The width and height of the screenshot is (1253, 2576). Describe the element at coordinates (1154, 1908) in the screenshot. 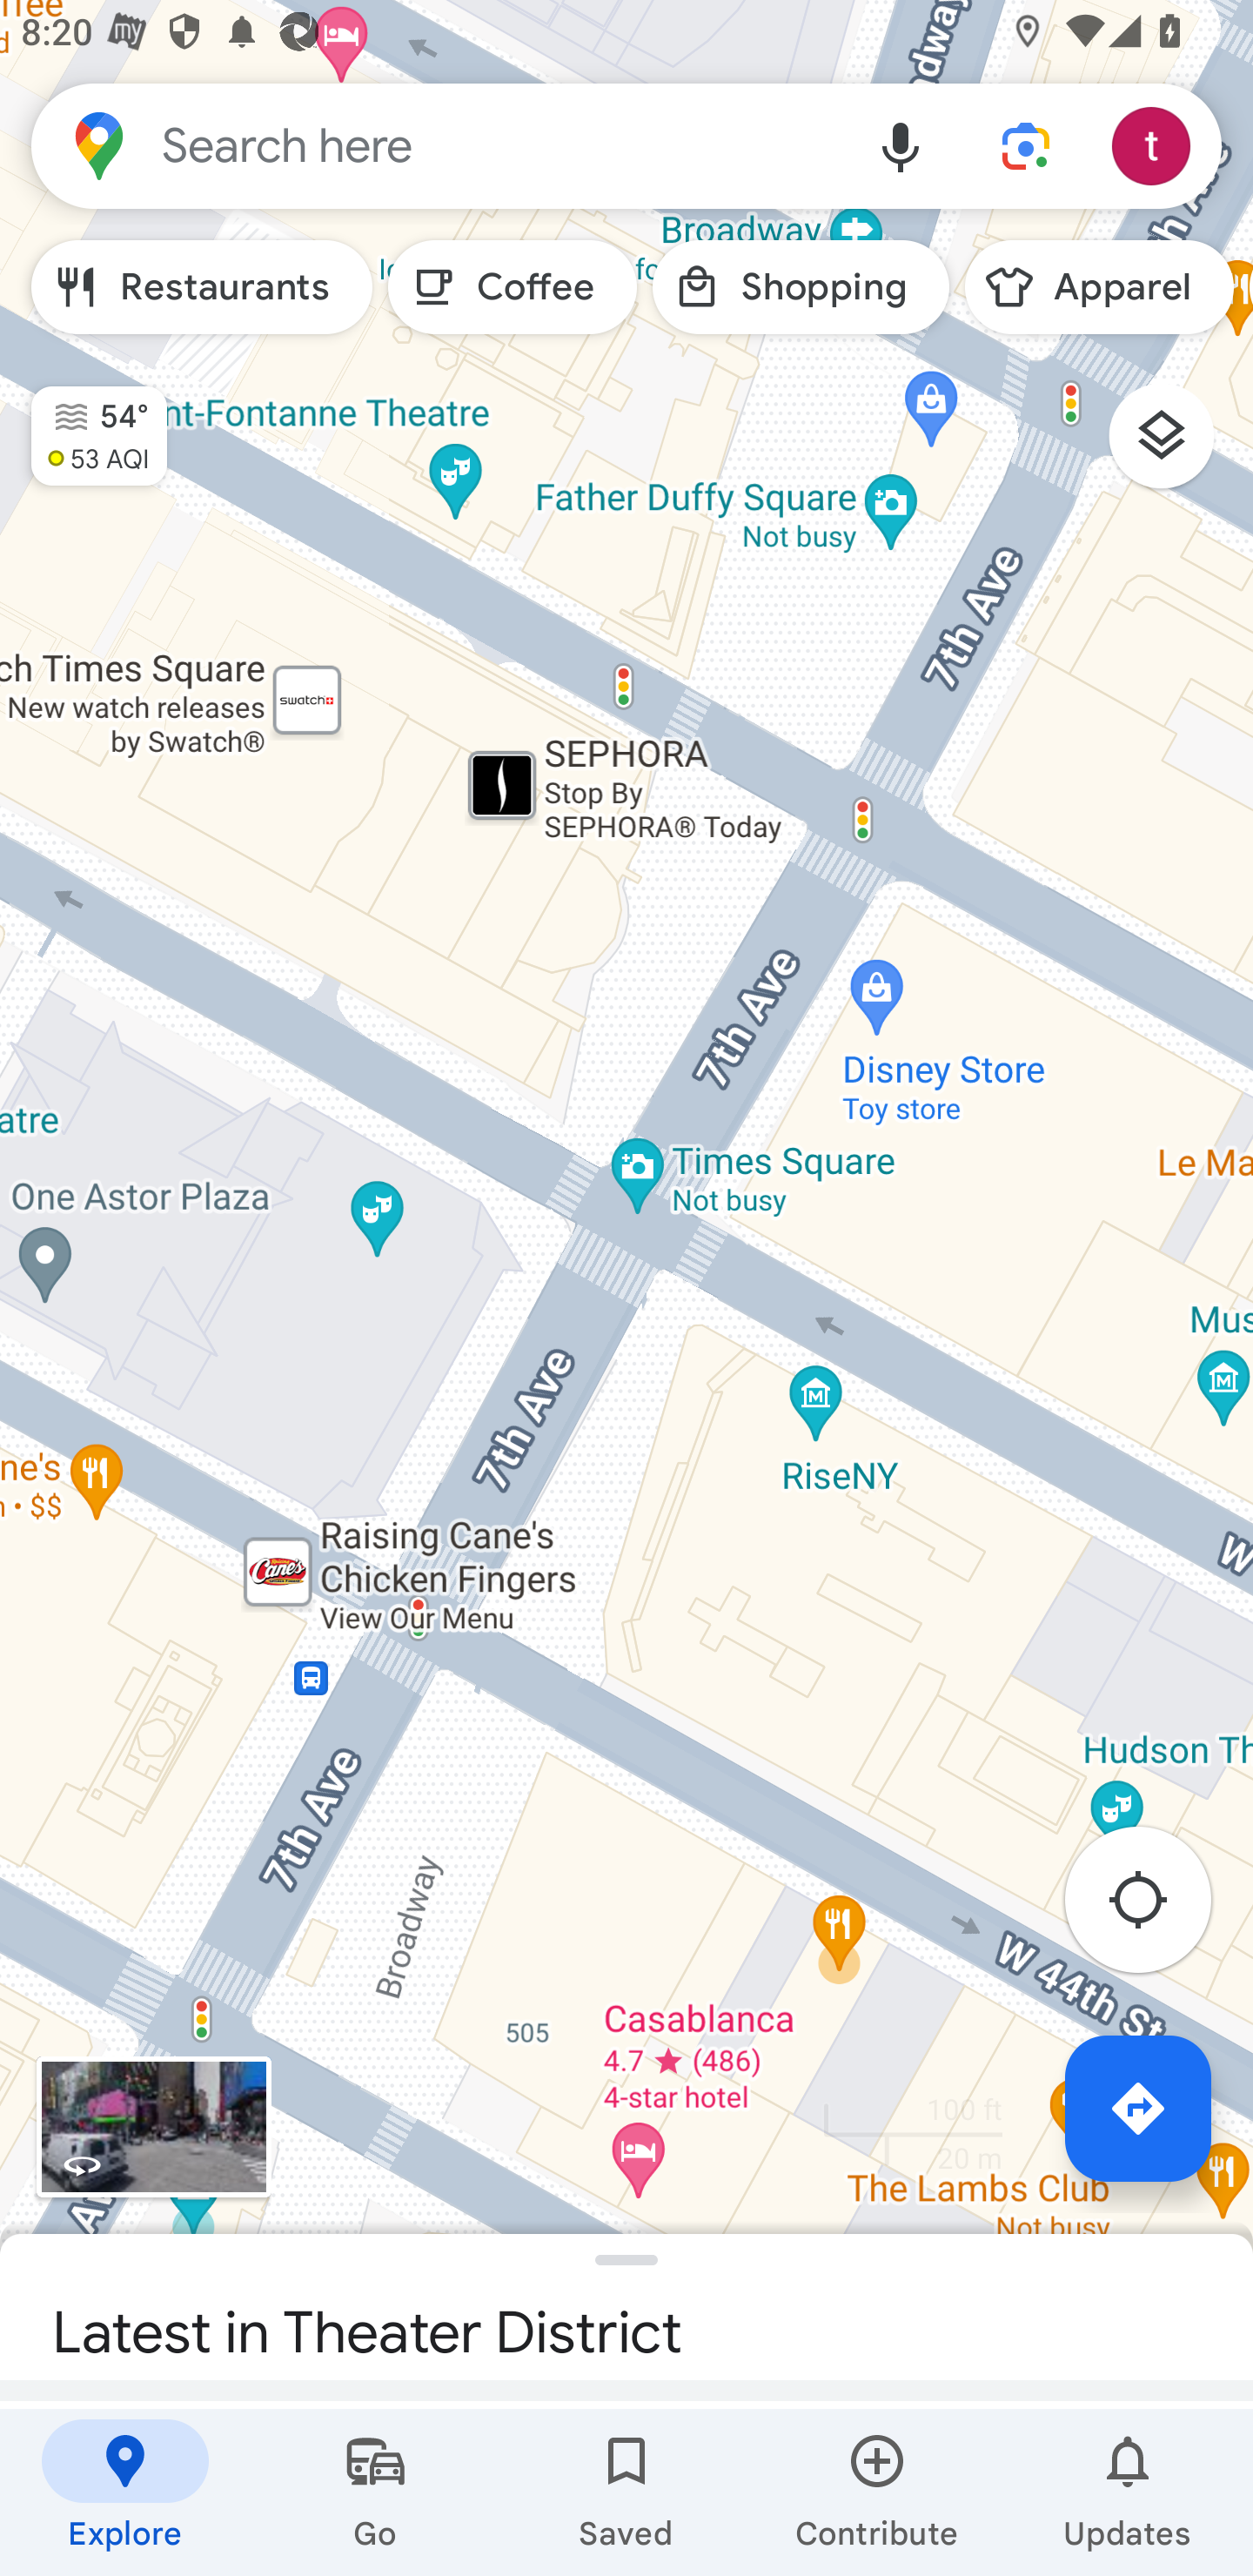

I see `Re-center map to your location` at that location.